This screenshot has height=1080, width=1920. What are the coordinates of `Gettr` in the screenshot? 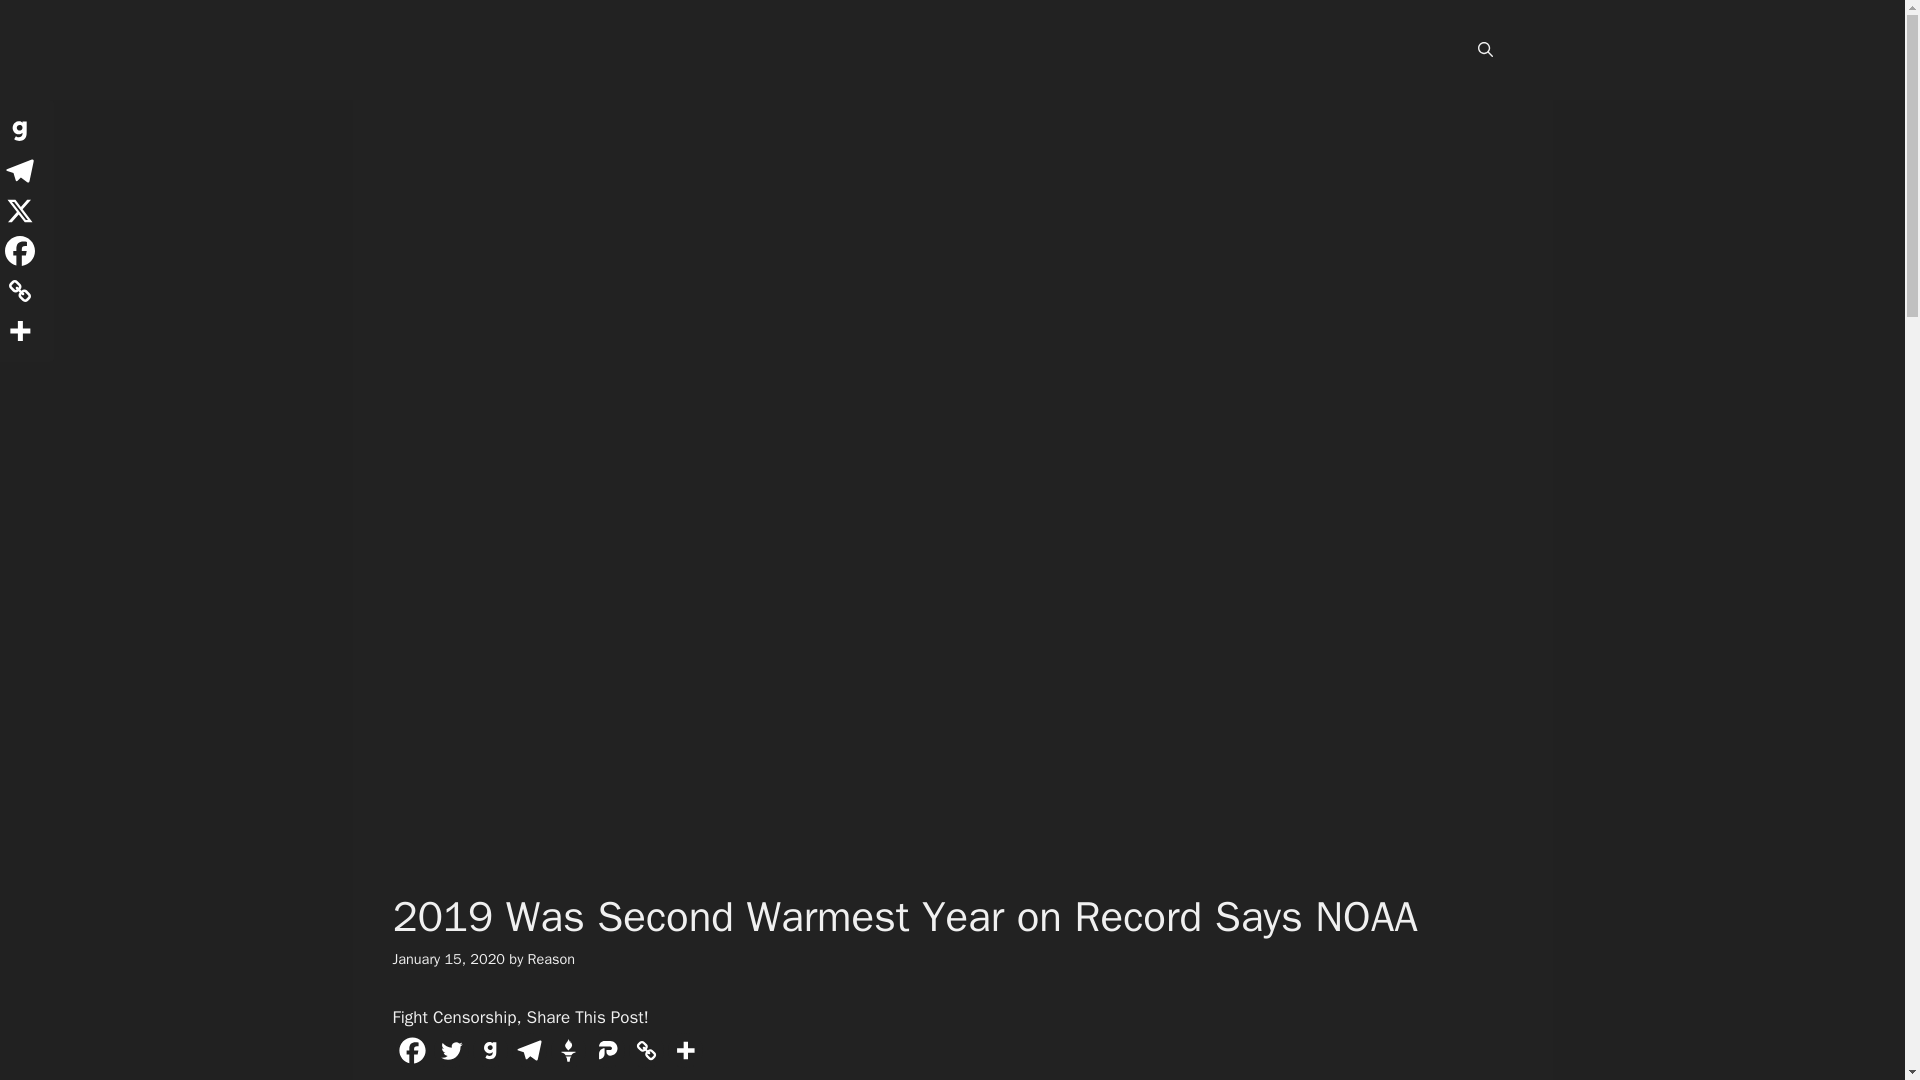 It's located at (567, 1050).